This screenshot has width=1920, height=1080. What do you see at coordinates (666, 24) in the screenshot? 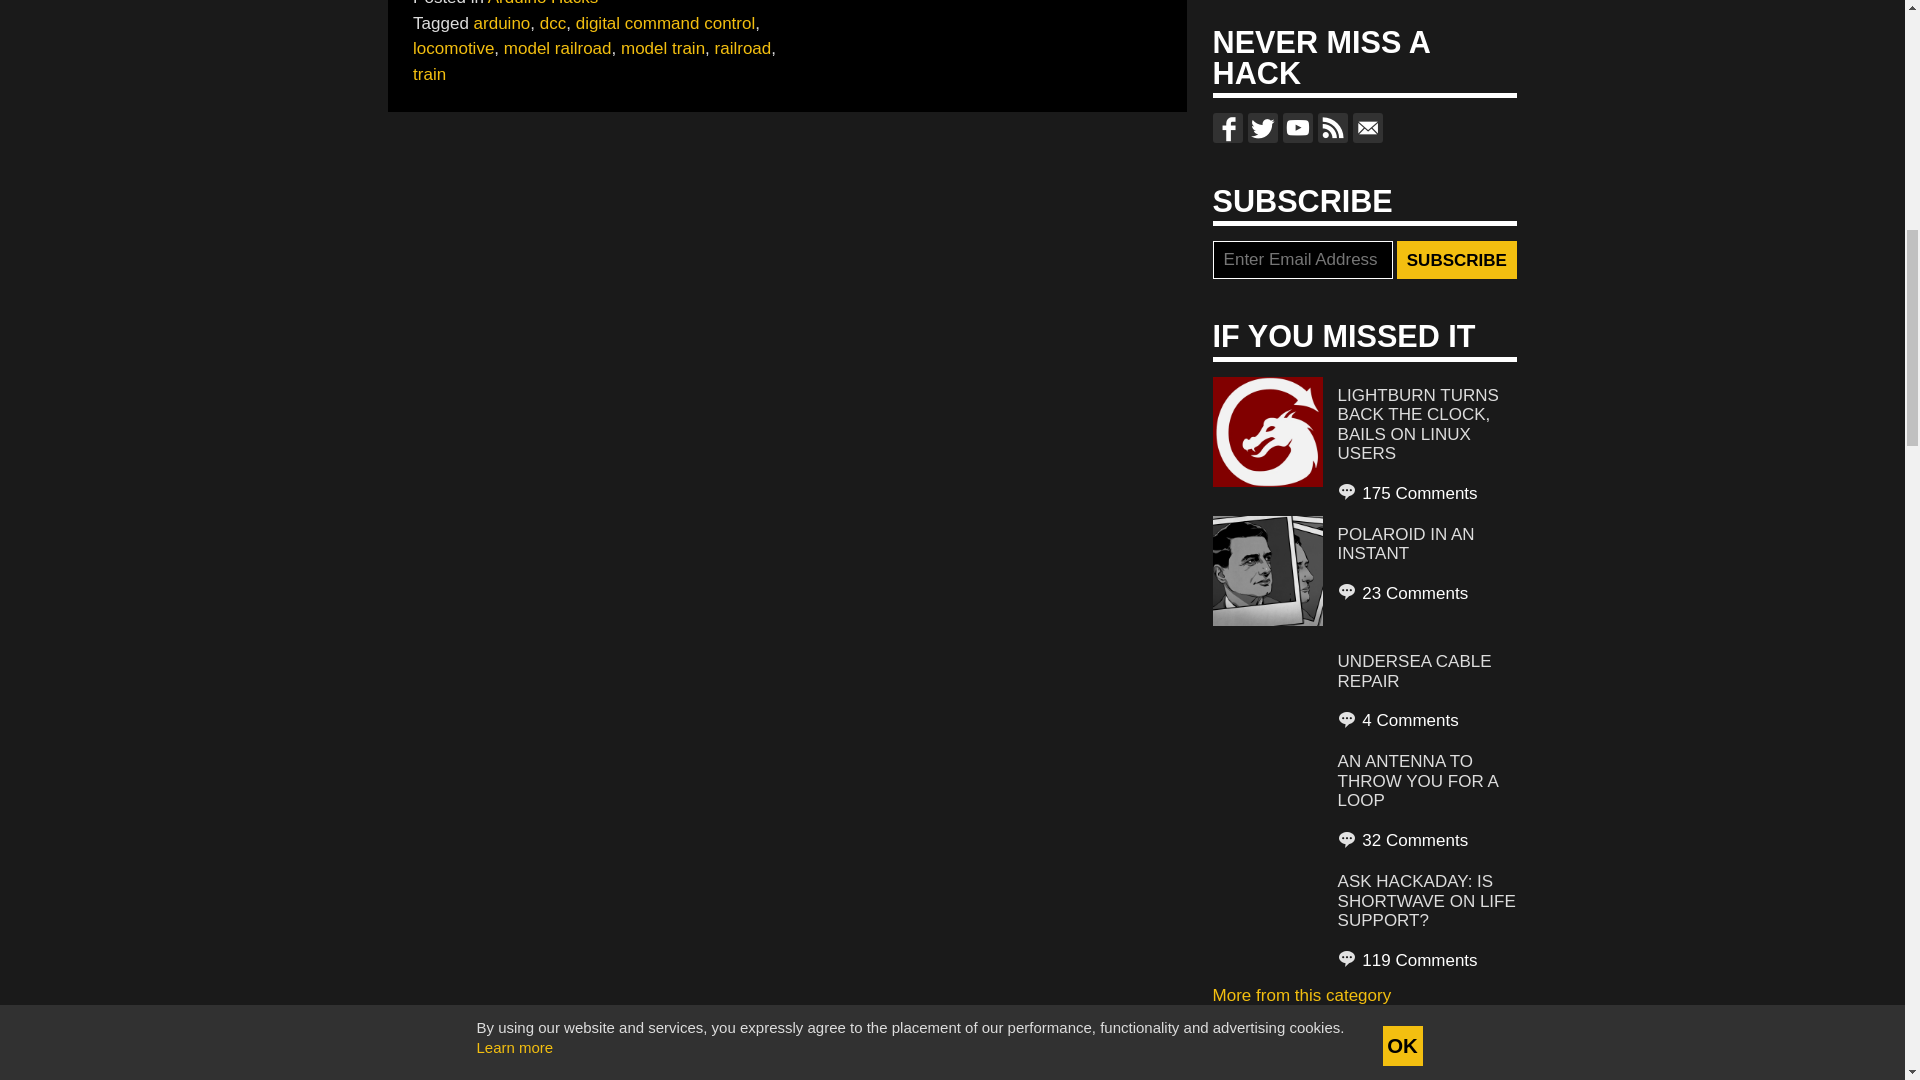
I see `digital command control` at bounding box center [666, 24].